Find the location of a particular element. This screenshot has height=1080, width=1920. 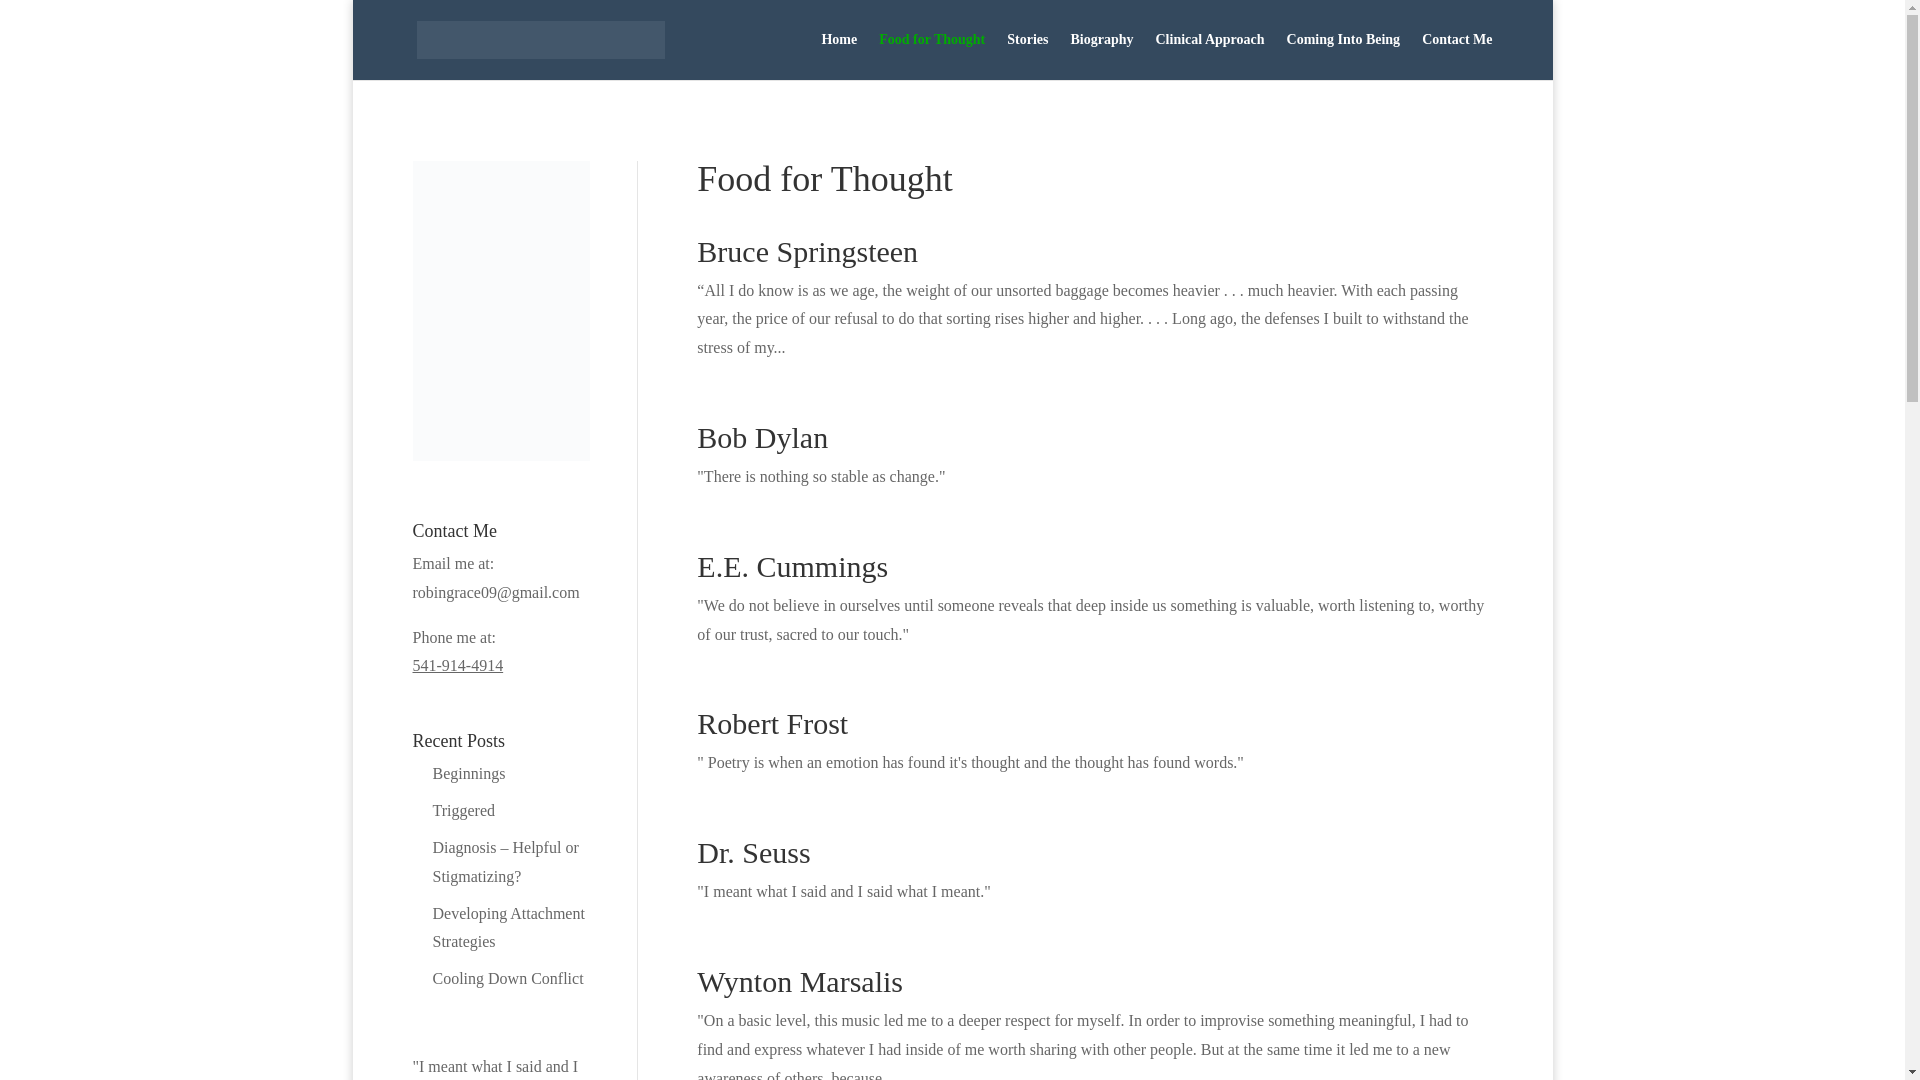

Cooling Down Conflict is located at coordinates (508, 978).